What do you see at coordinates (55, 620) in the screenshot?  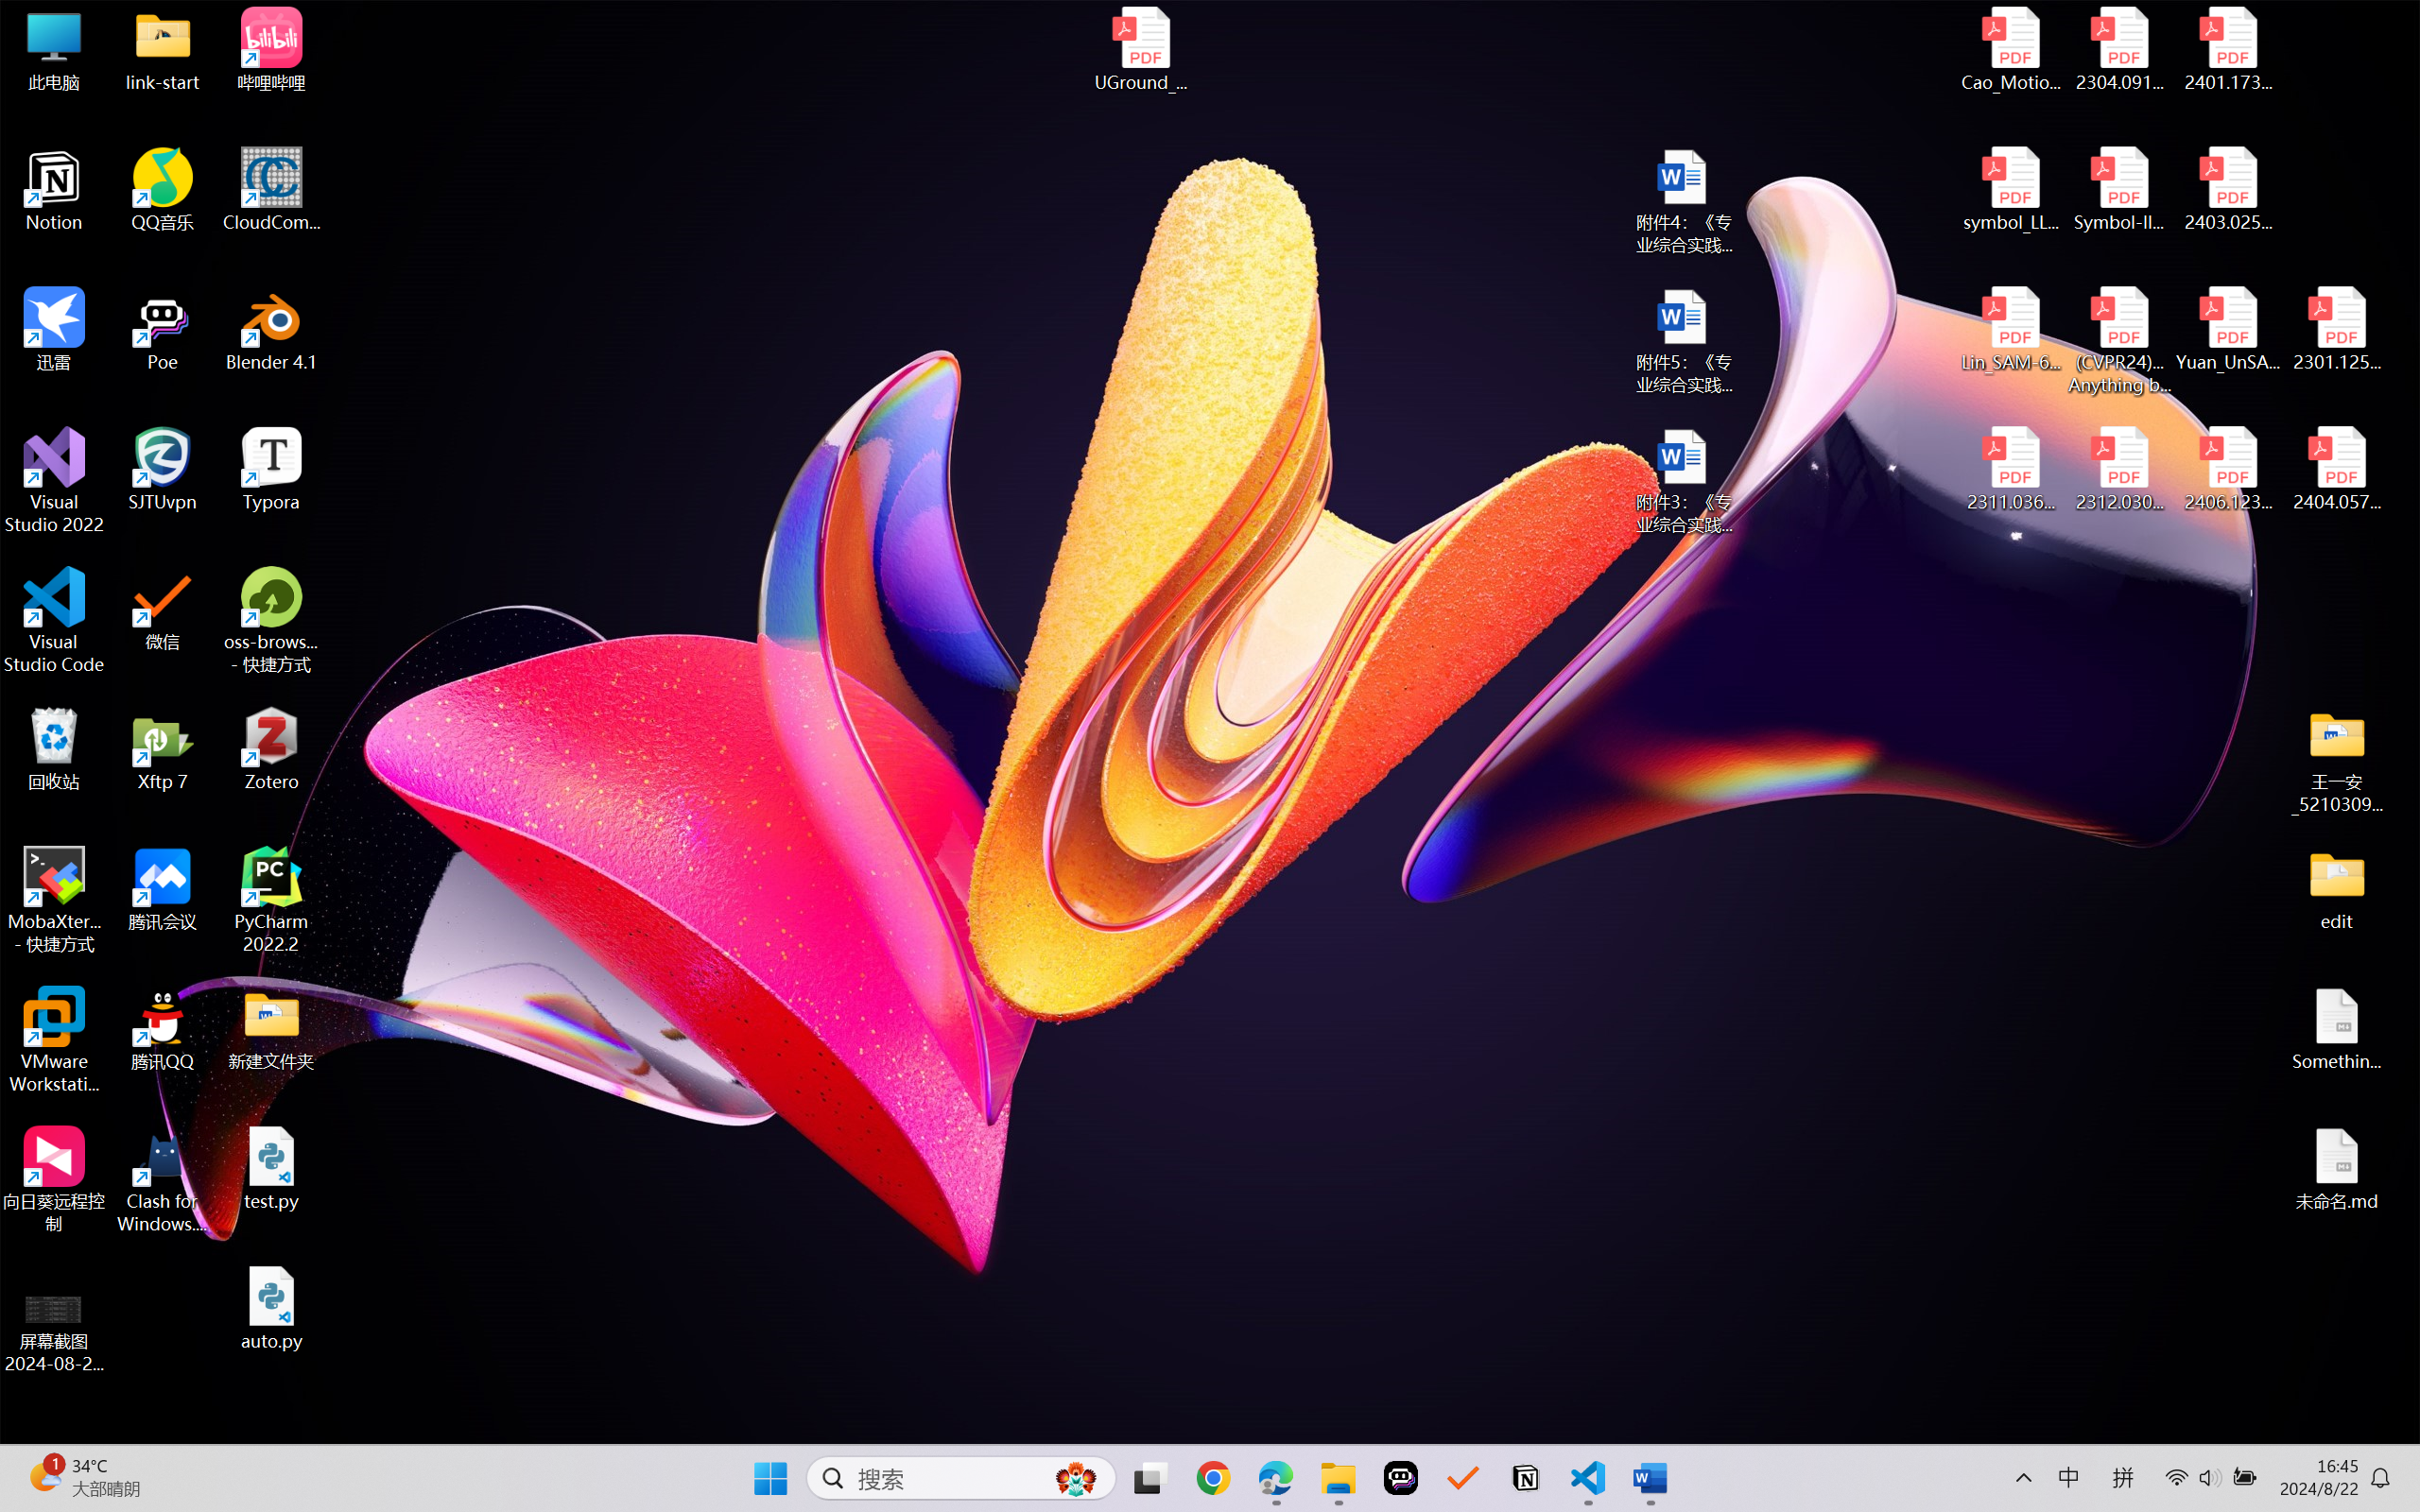 I see `Visual Studio Code` at bounding box center [55, 620].